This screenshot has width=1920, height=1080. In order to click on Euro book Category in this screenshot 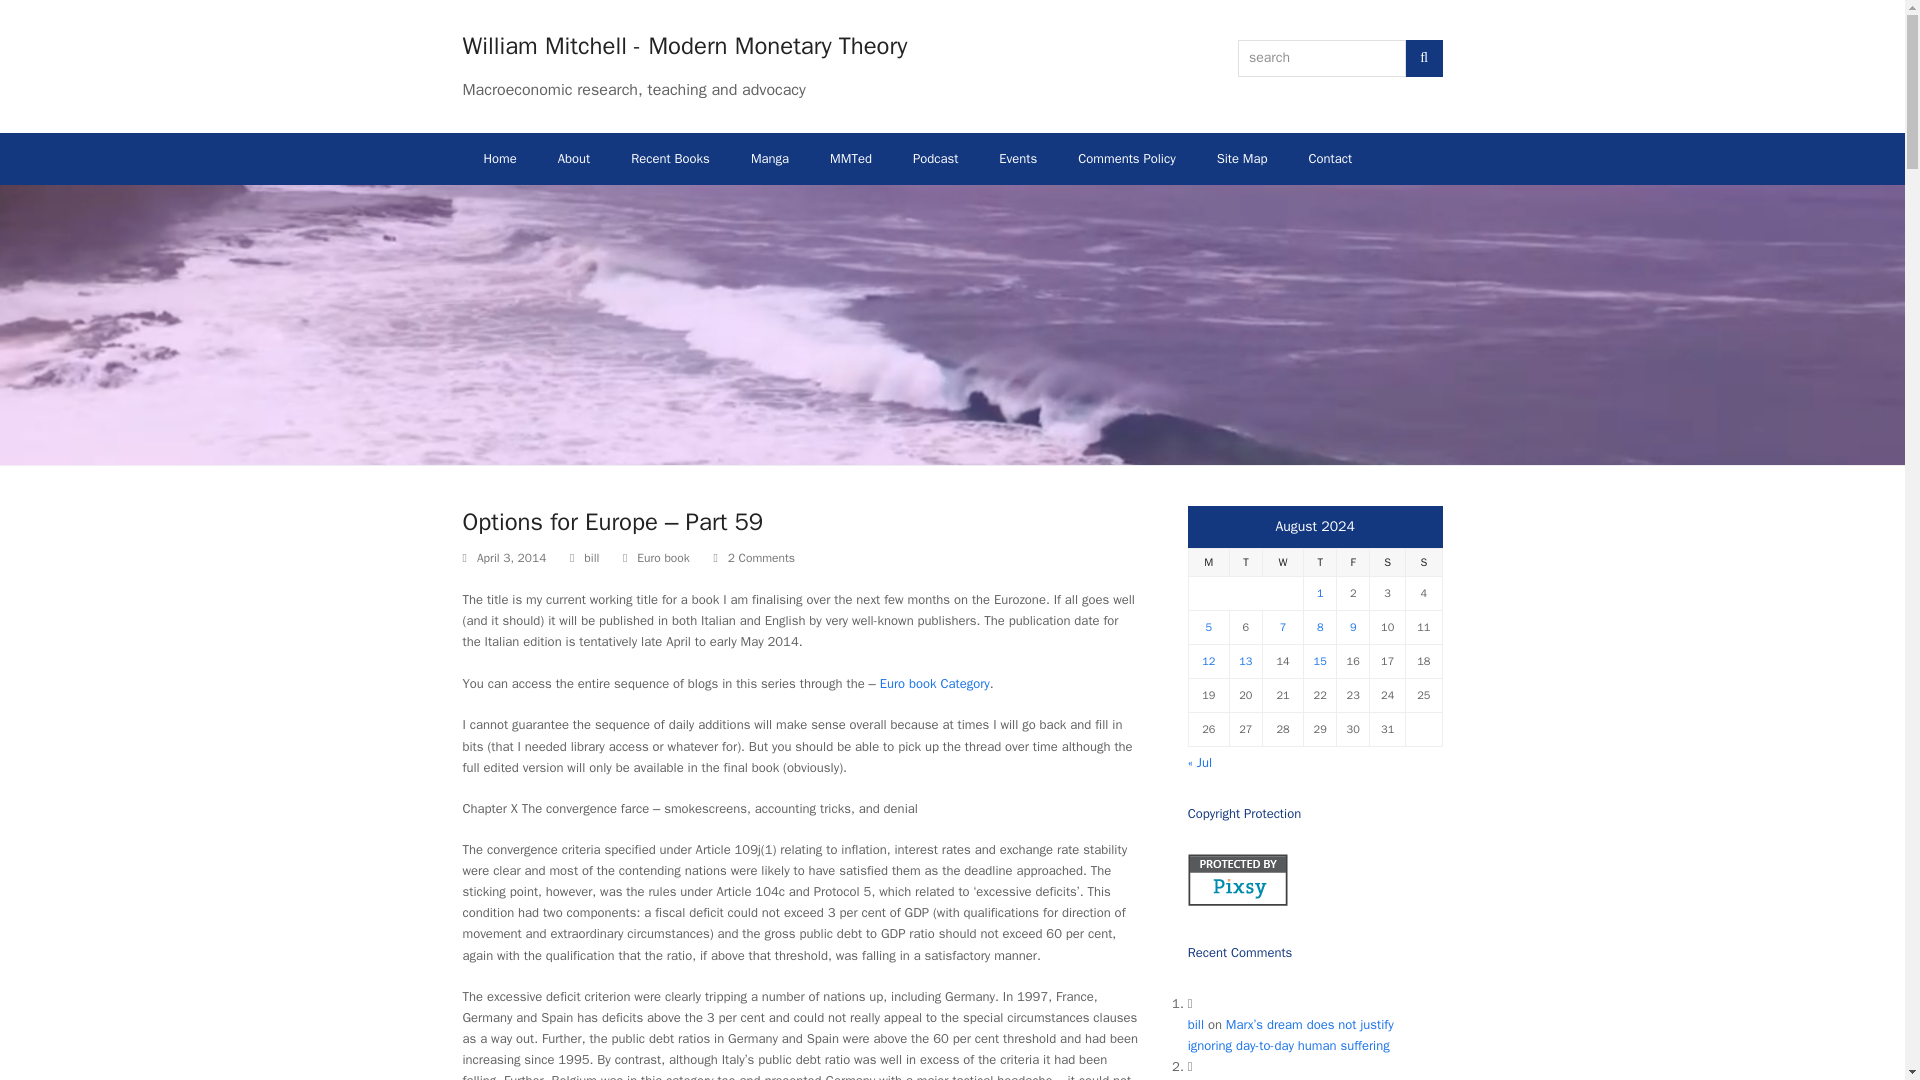, I will do `click(934, 684)`.